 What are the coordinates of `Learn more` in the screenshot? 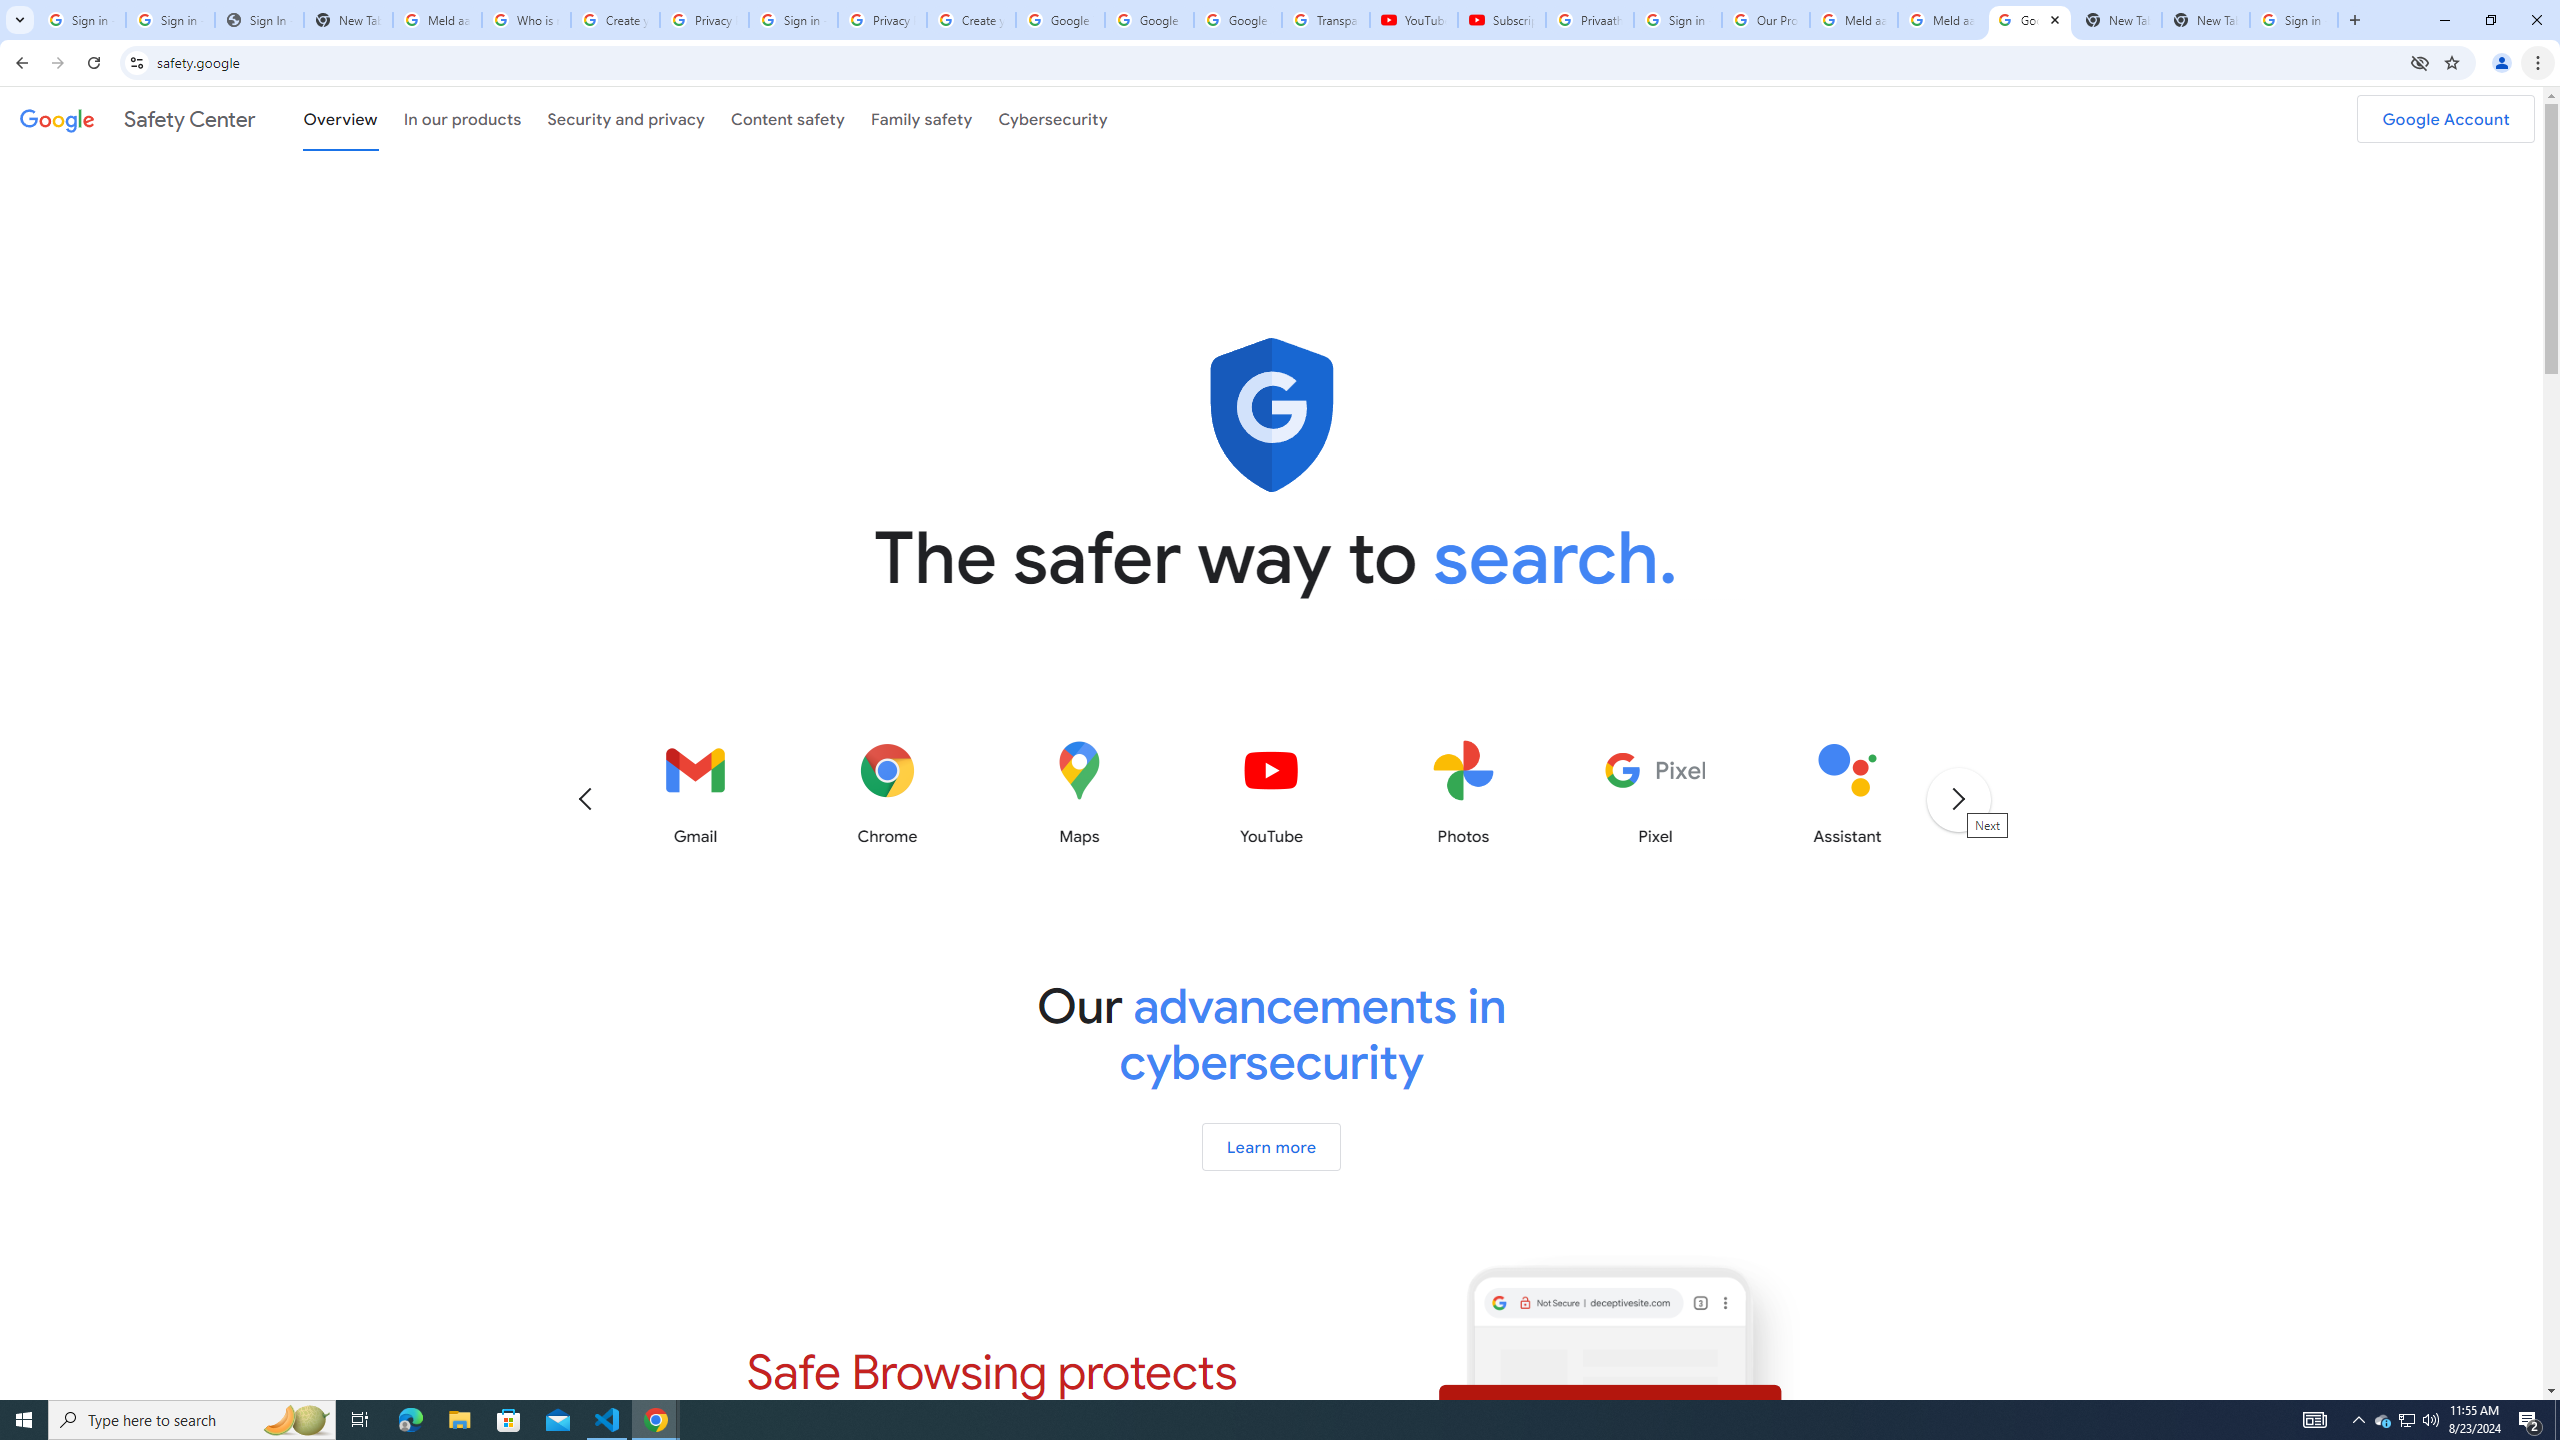 It's located at (1270, 1146).